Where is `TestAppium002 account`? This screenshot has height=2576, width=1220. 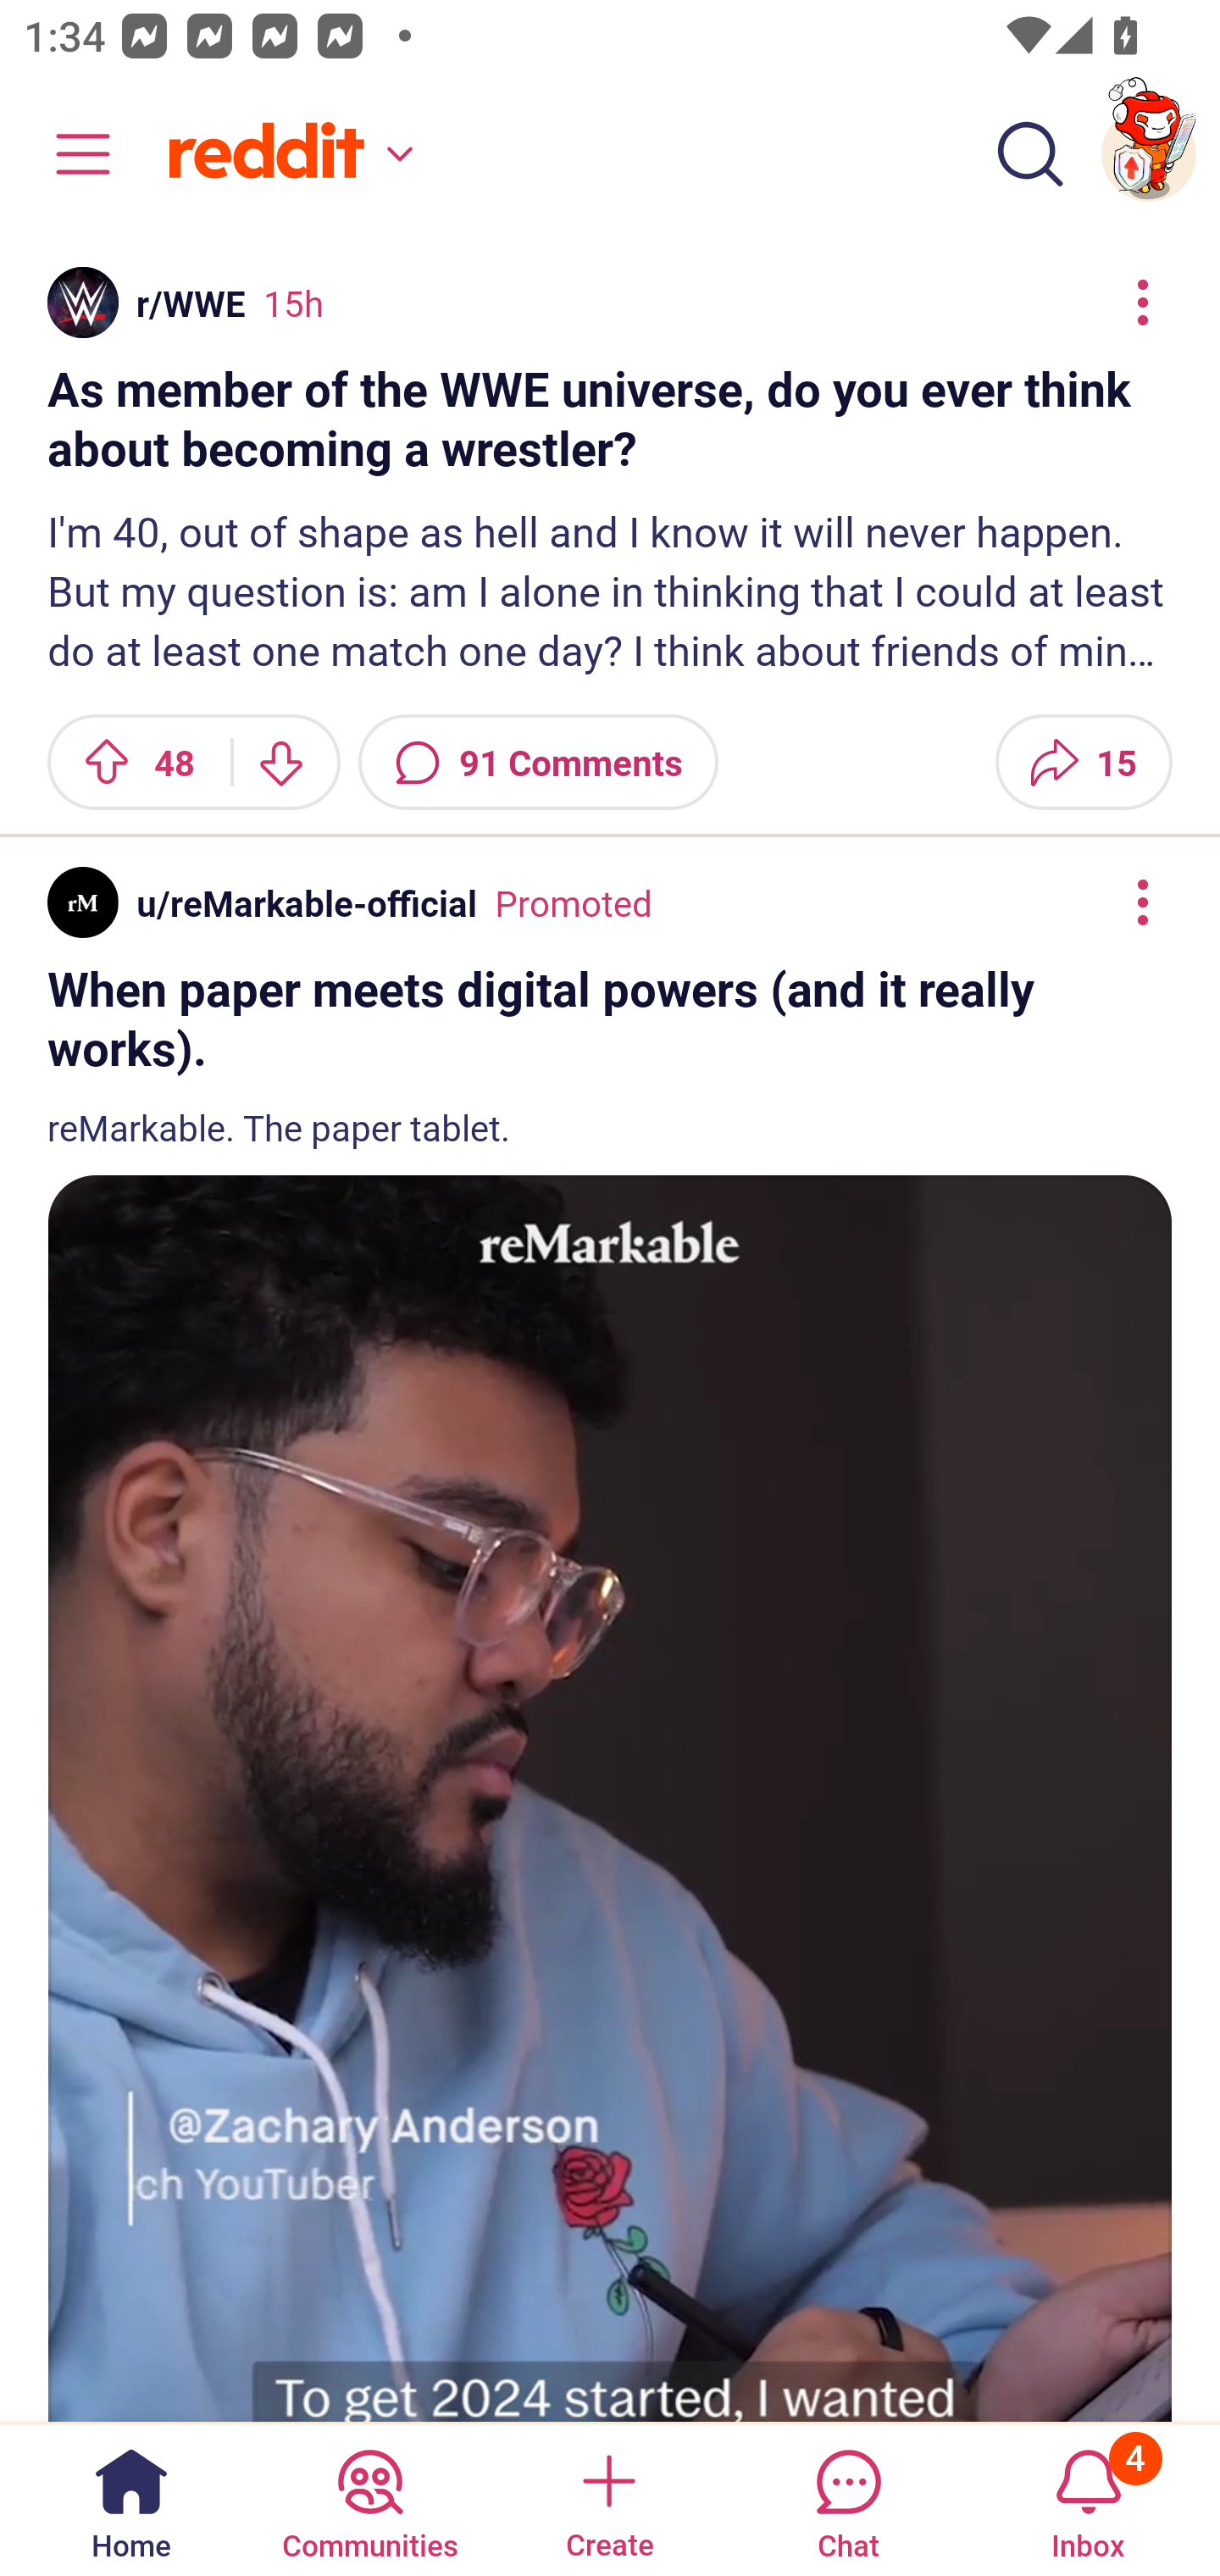 TestAppium002 account is located at coordinates (1149, 154).